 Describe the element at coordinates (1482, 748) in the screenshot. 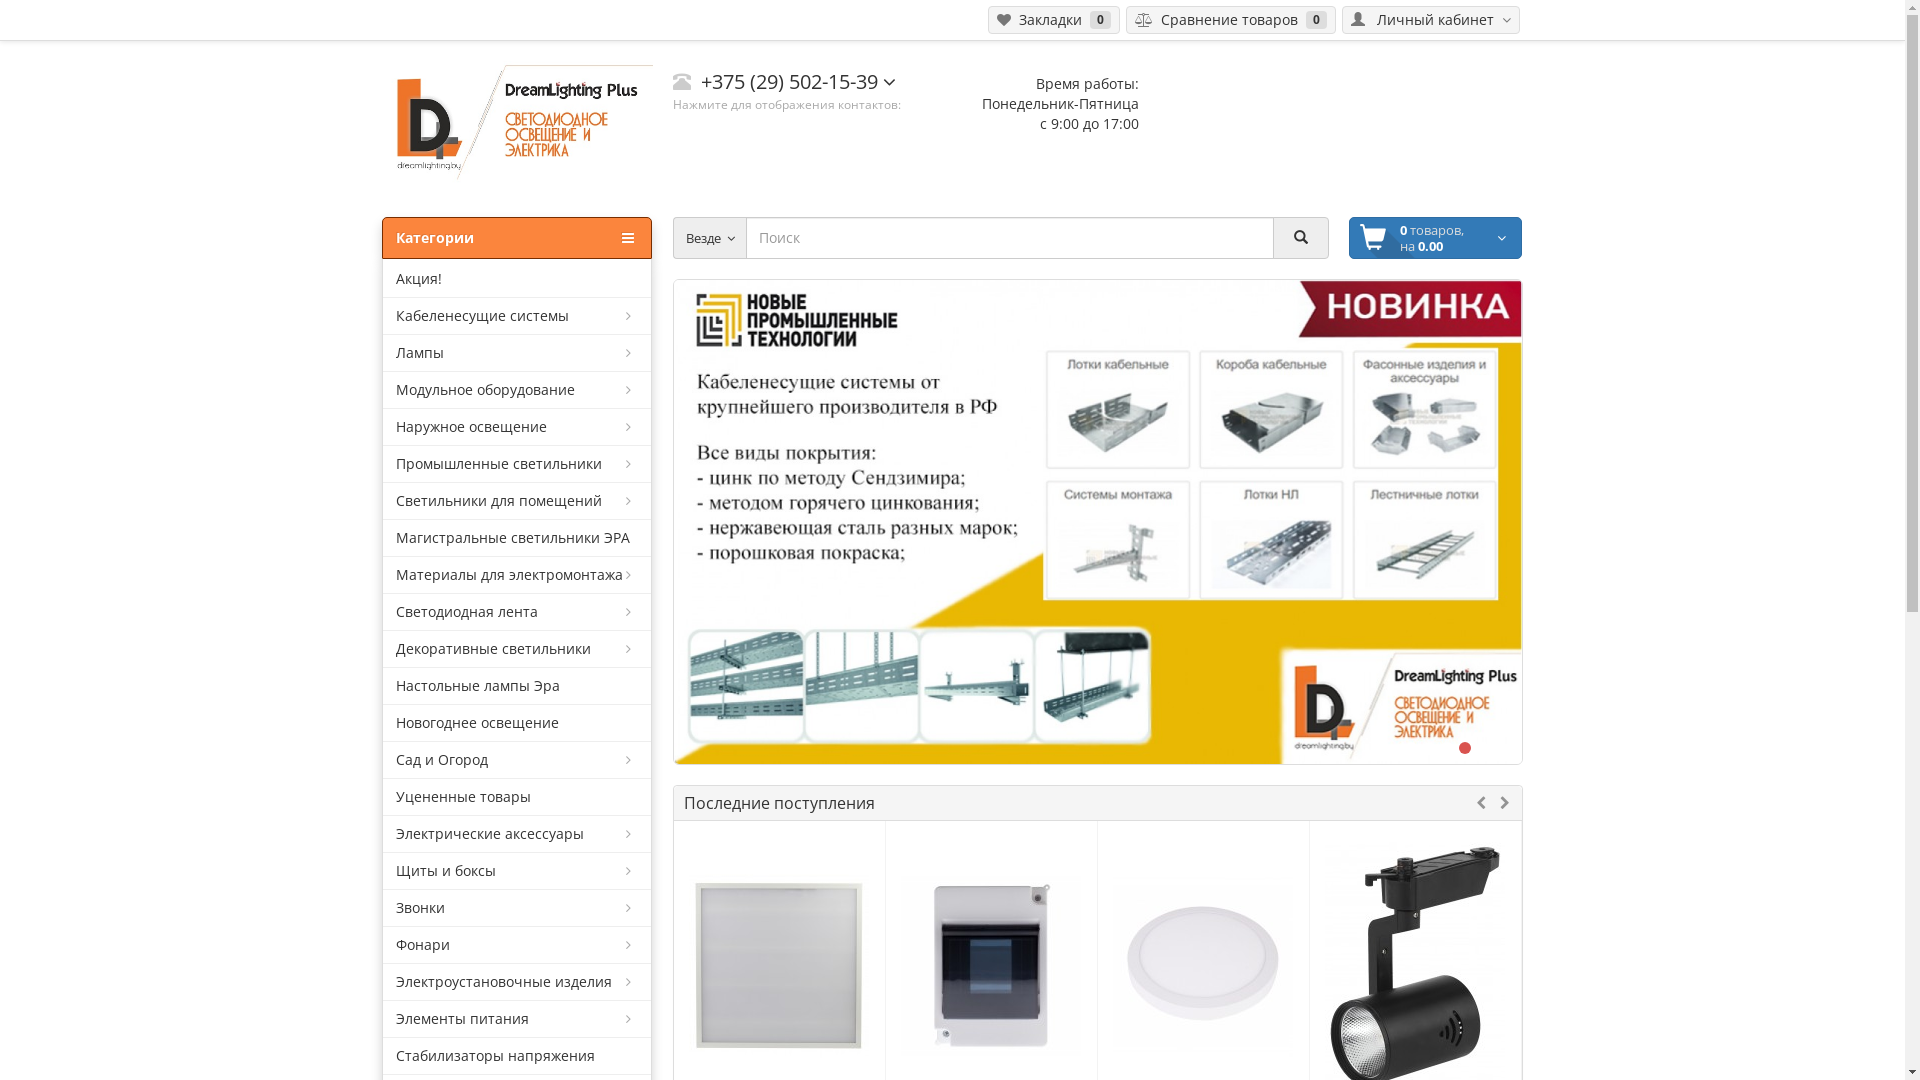

I see `5` at that location.